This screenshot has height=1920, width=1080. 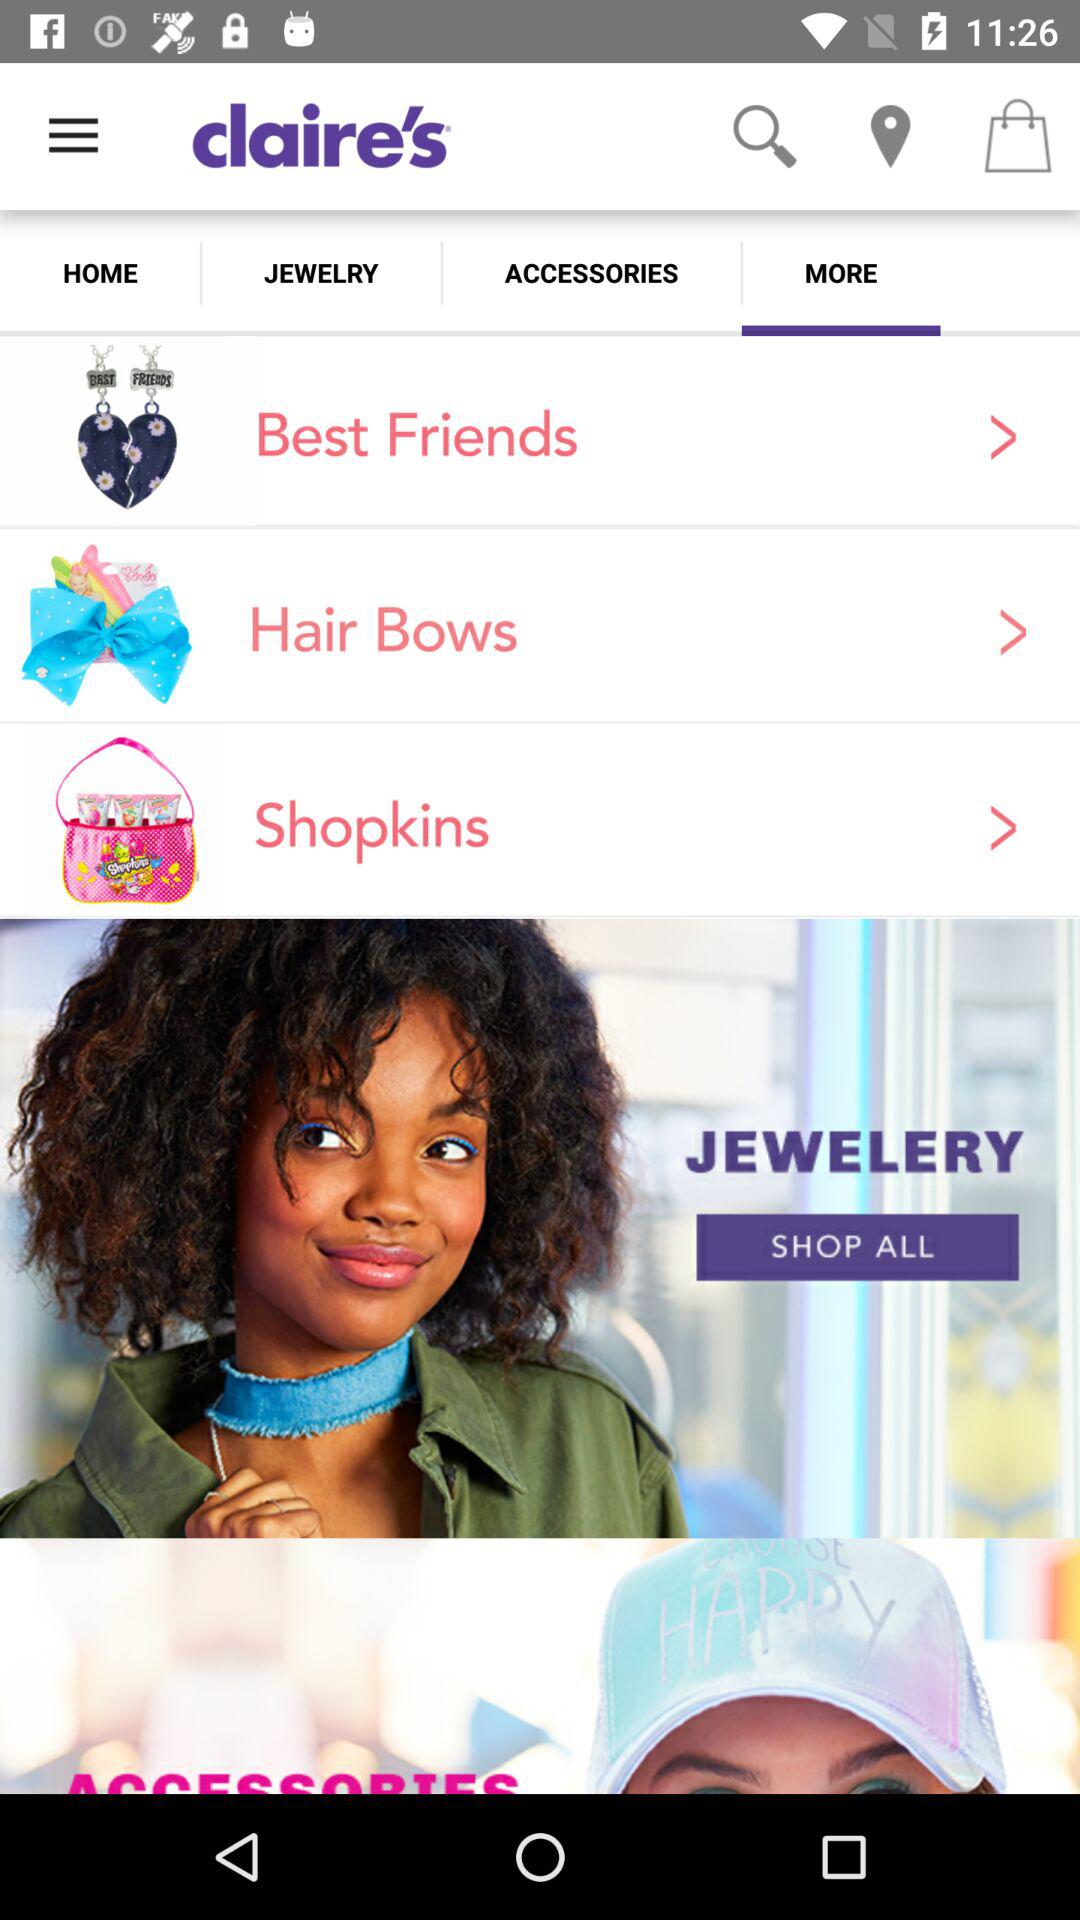 What do you see at coordinates (591, 272) in the screenshot?
I see `choose app to the right of the jewelry app` at bounding box center [591, 272].